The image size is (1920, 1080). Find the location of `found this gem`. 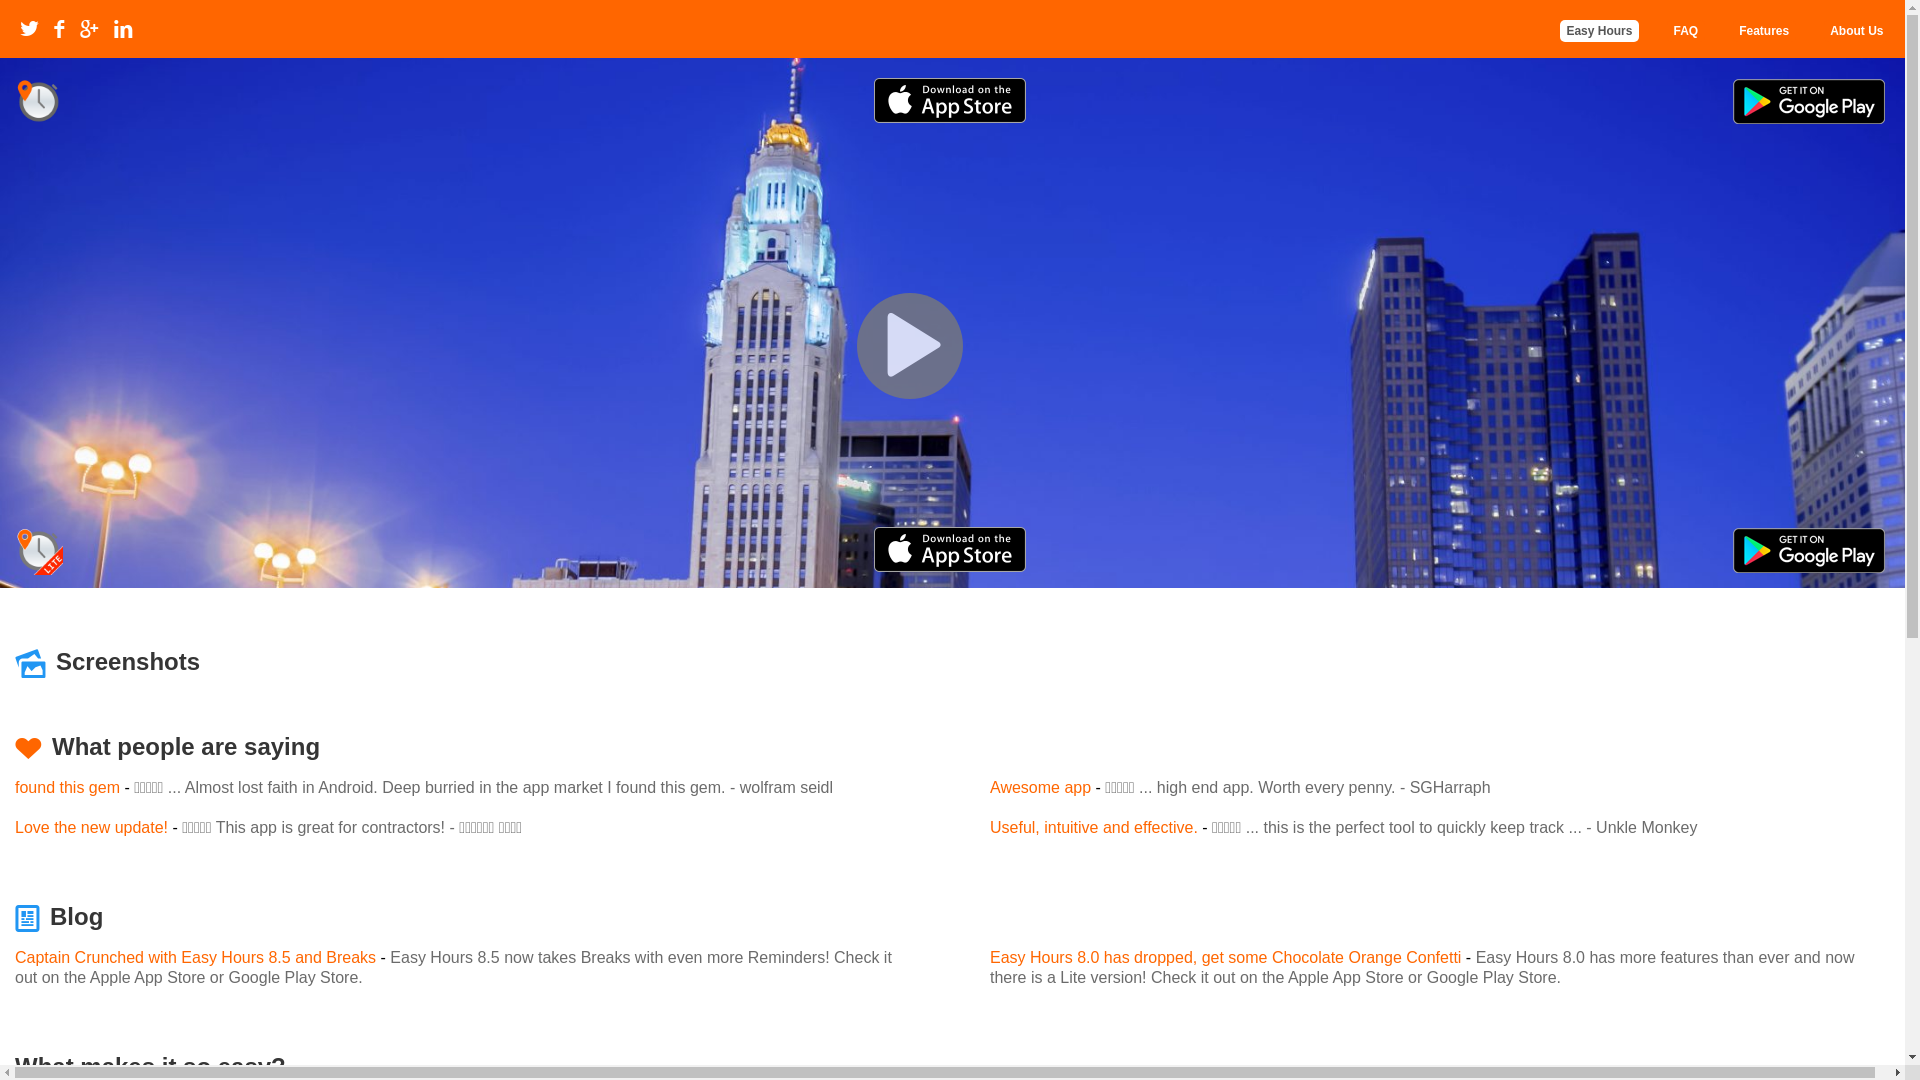

found this gem is located at coordinates (68, 788).